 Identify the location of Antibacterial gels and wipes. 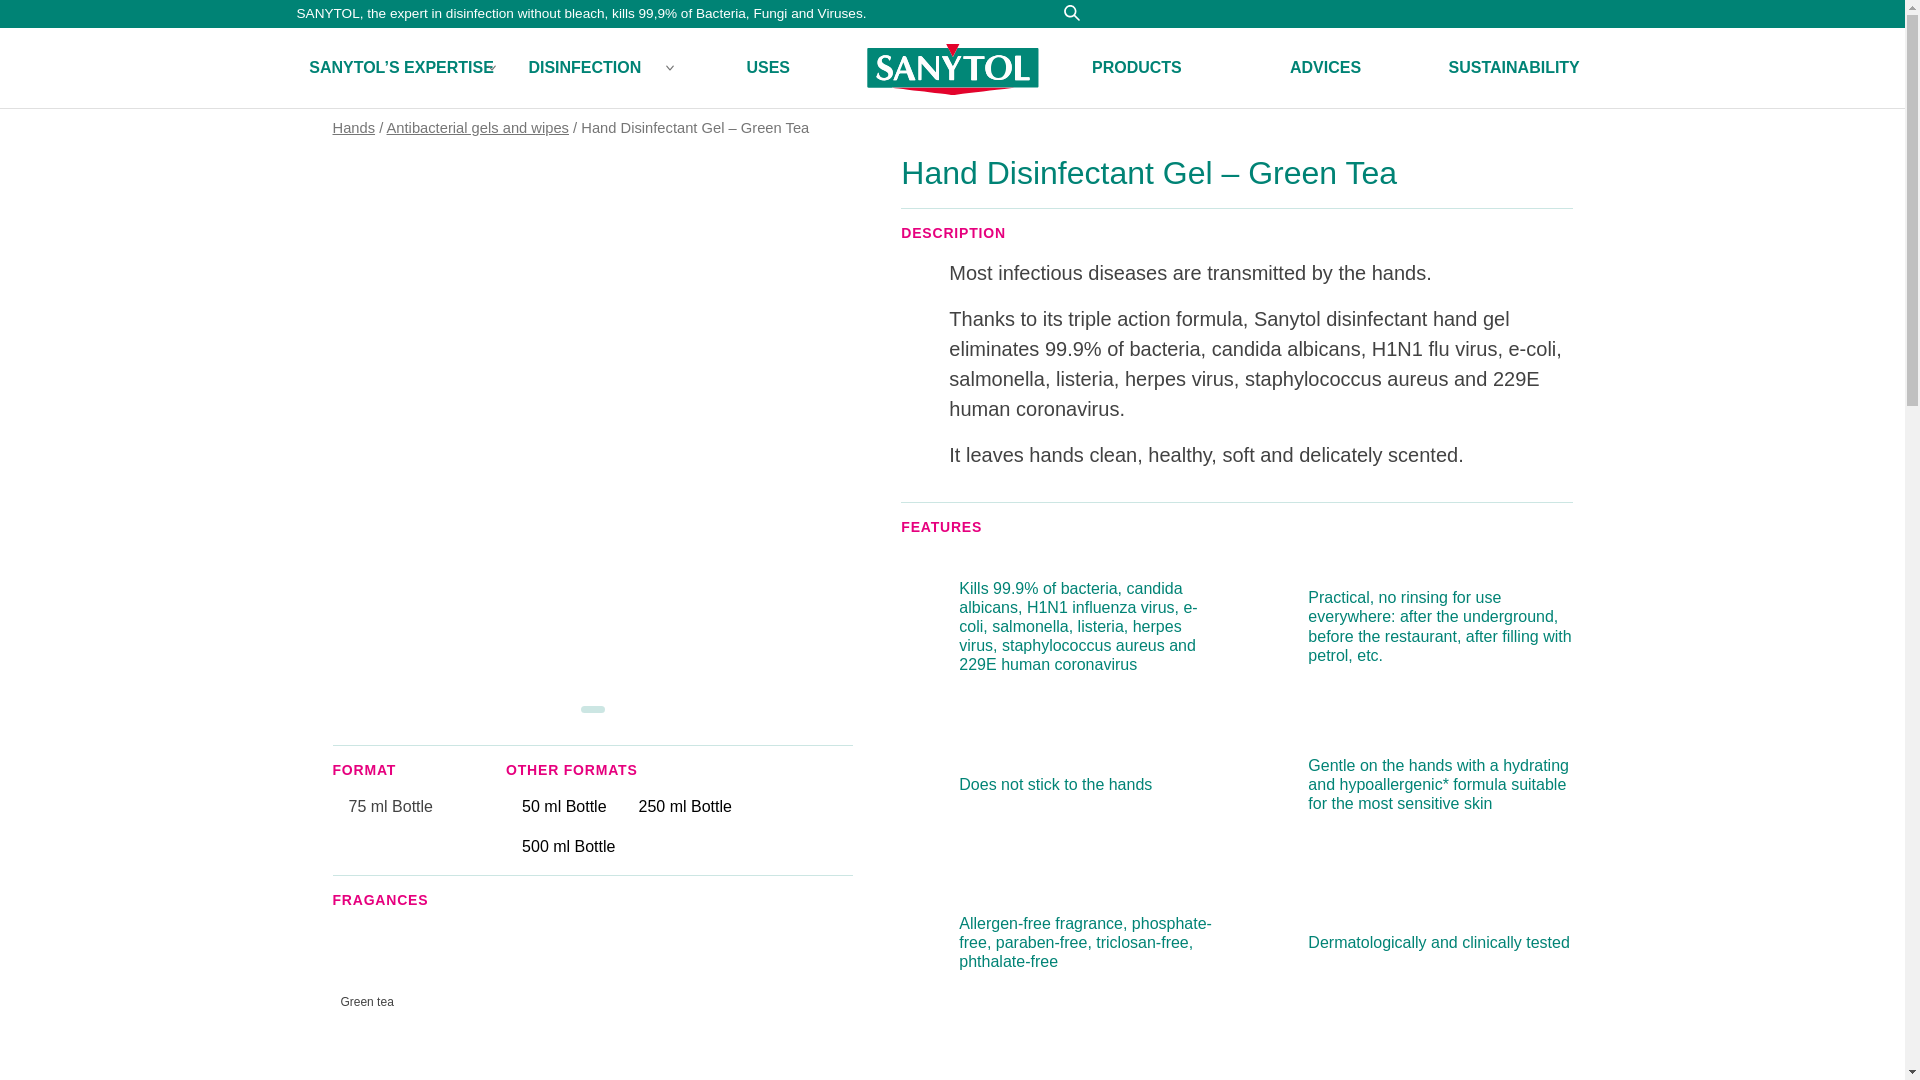
(478, 128).